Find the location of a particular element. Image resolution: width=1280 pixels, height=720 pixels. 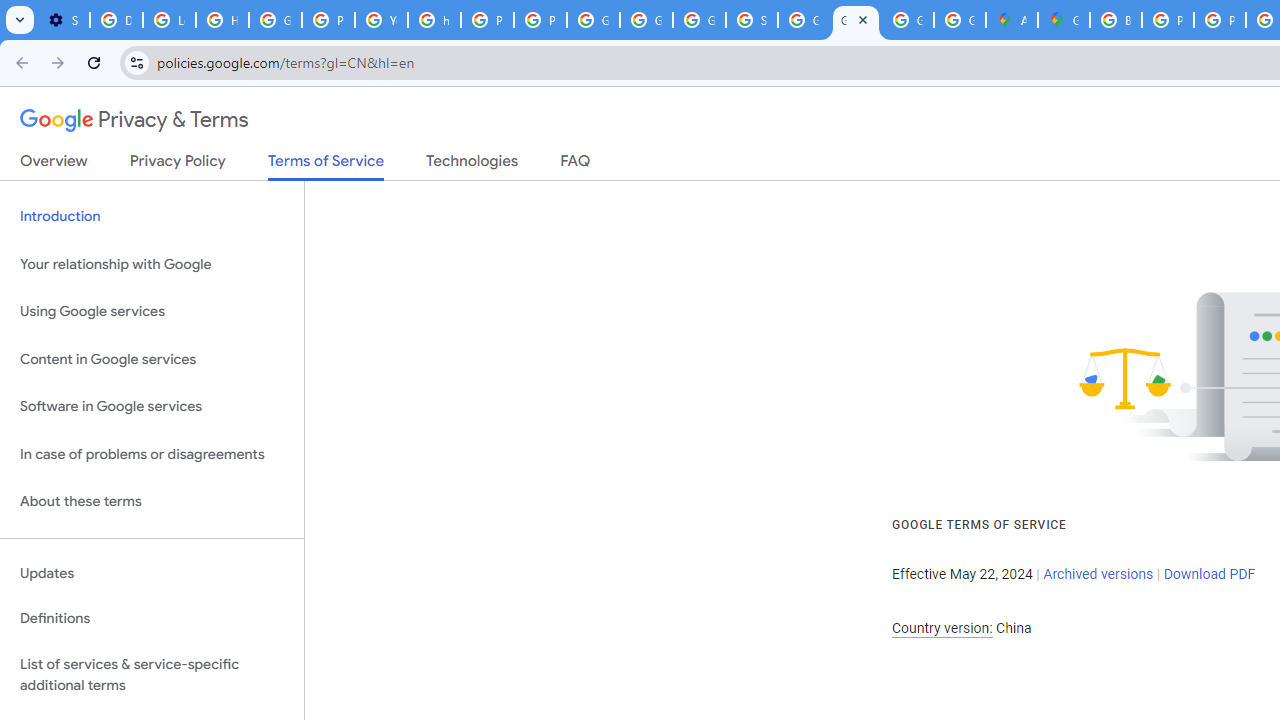

Privacy Help Center - Policies Help is located at coordinates (328, 20).